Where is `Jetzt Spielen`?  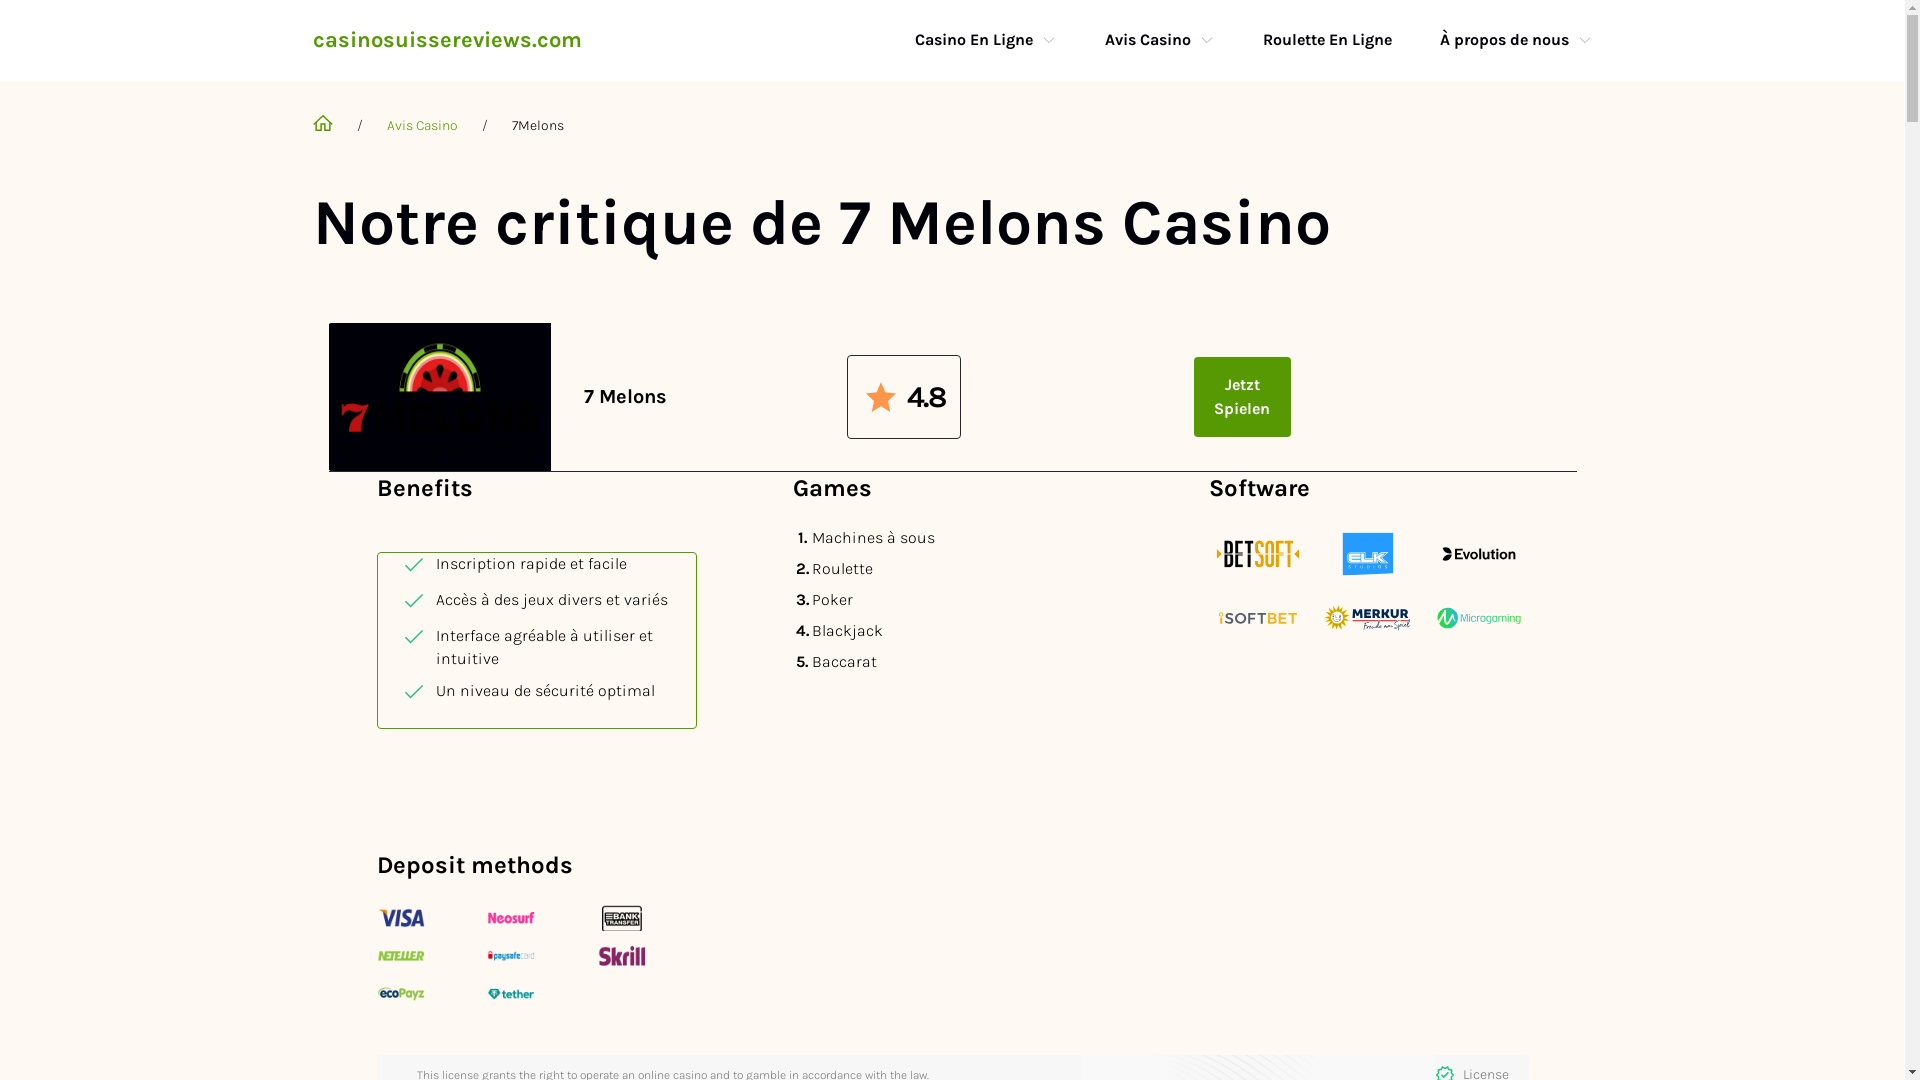 Jetzt Spielen is located at coordinates (1242, 397).